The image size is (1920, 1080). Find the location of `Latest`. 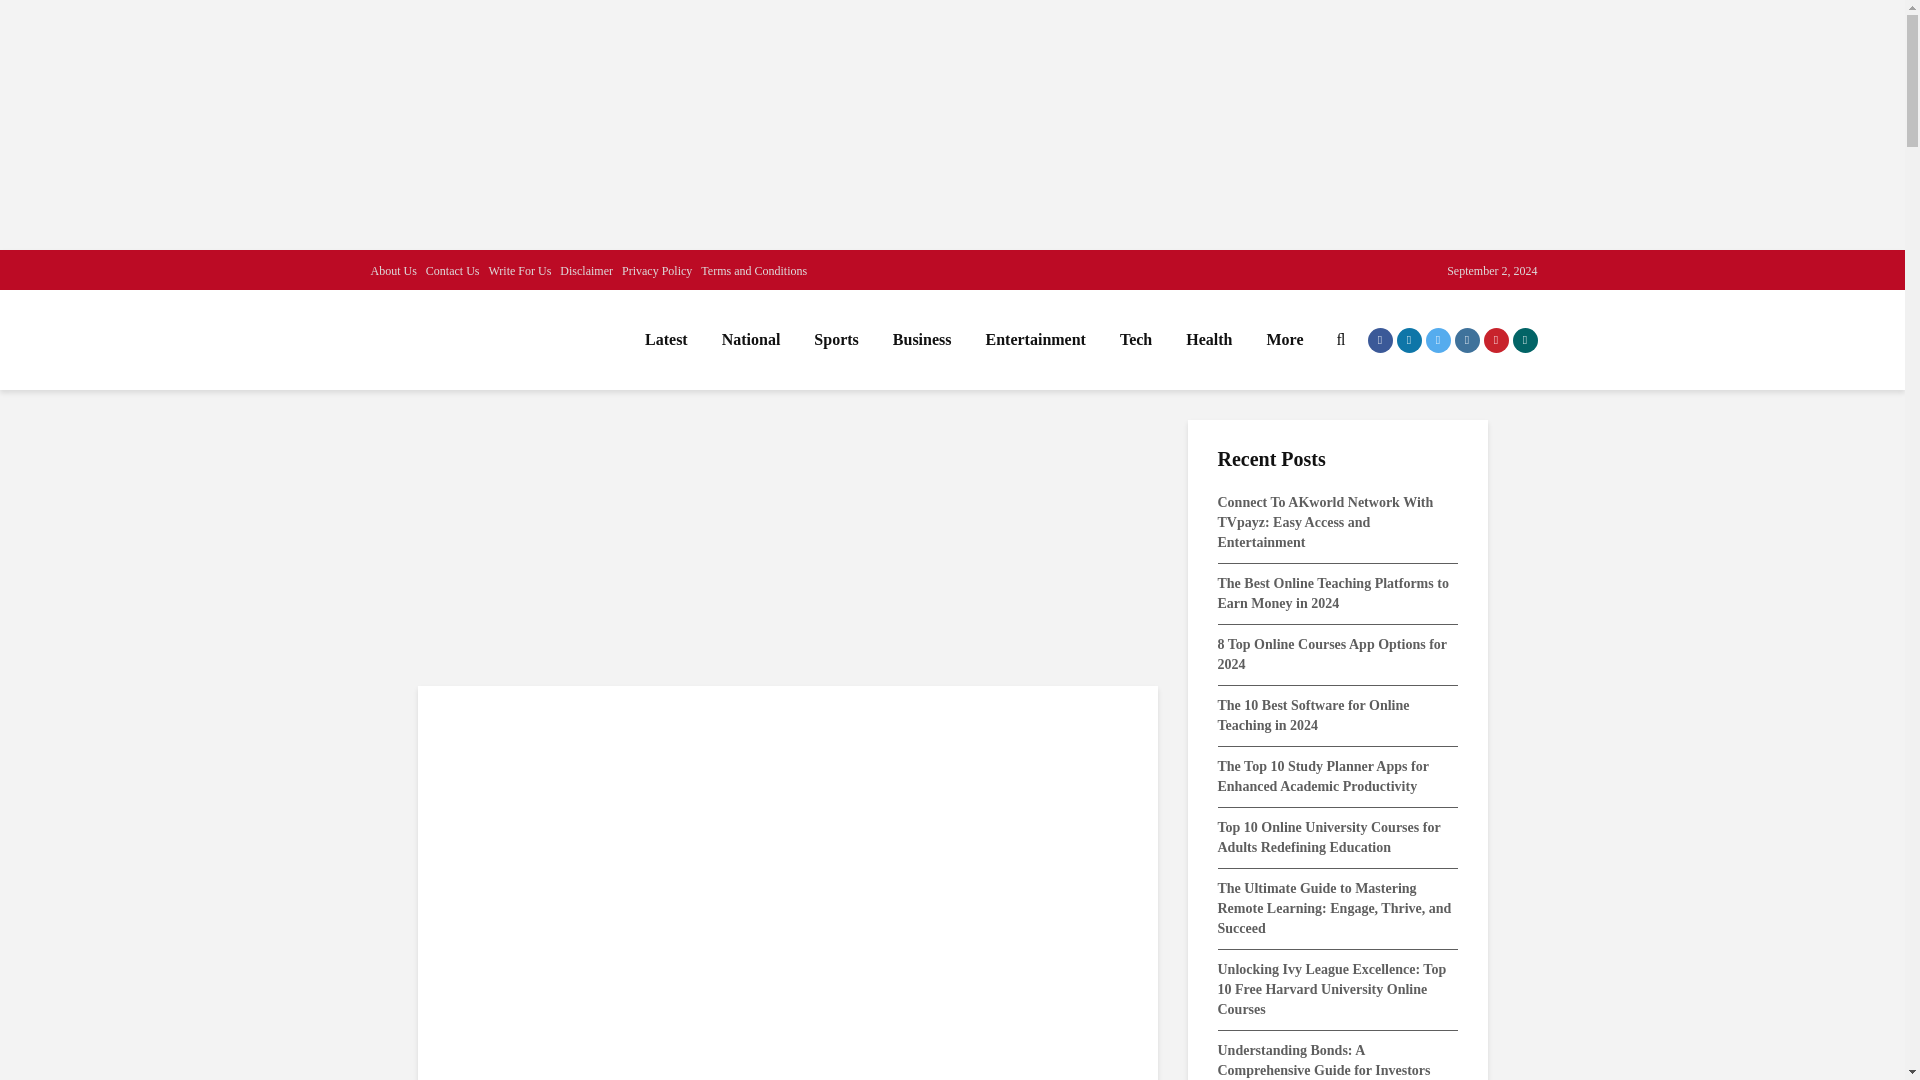

Latest is located at coordinates (666, 339).